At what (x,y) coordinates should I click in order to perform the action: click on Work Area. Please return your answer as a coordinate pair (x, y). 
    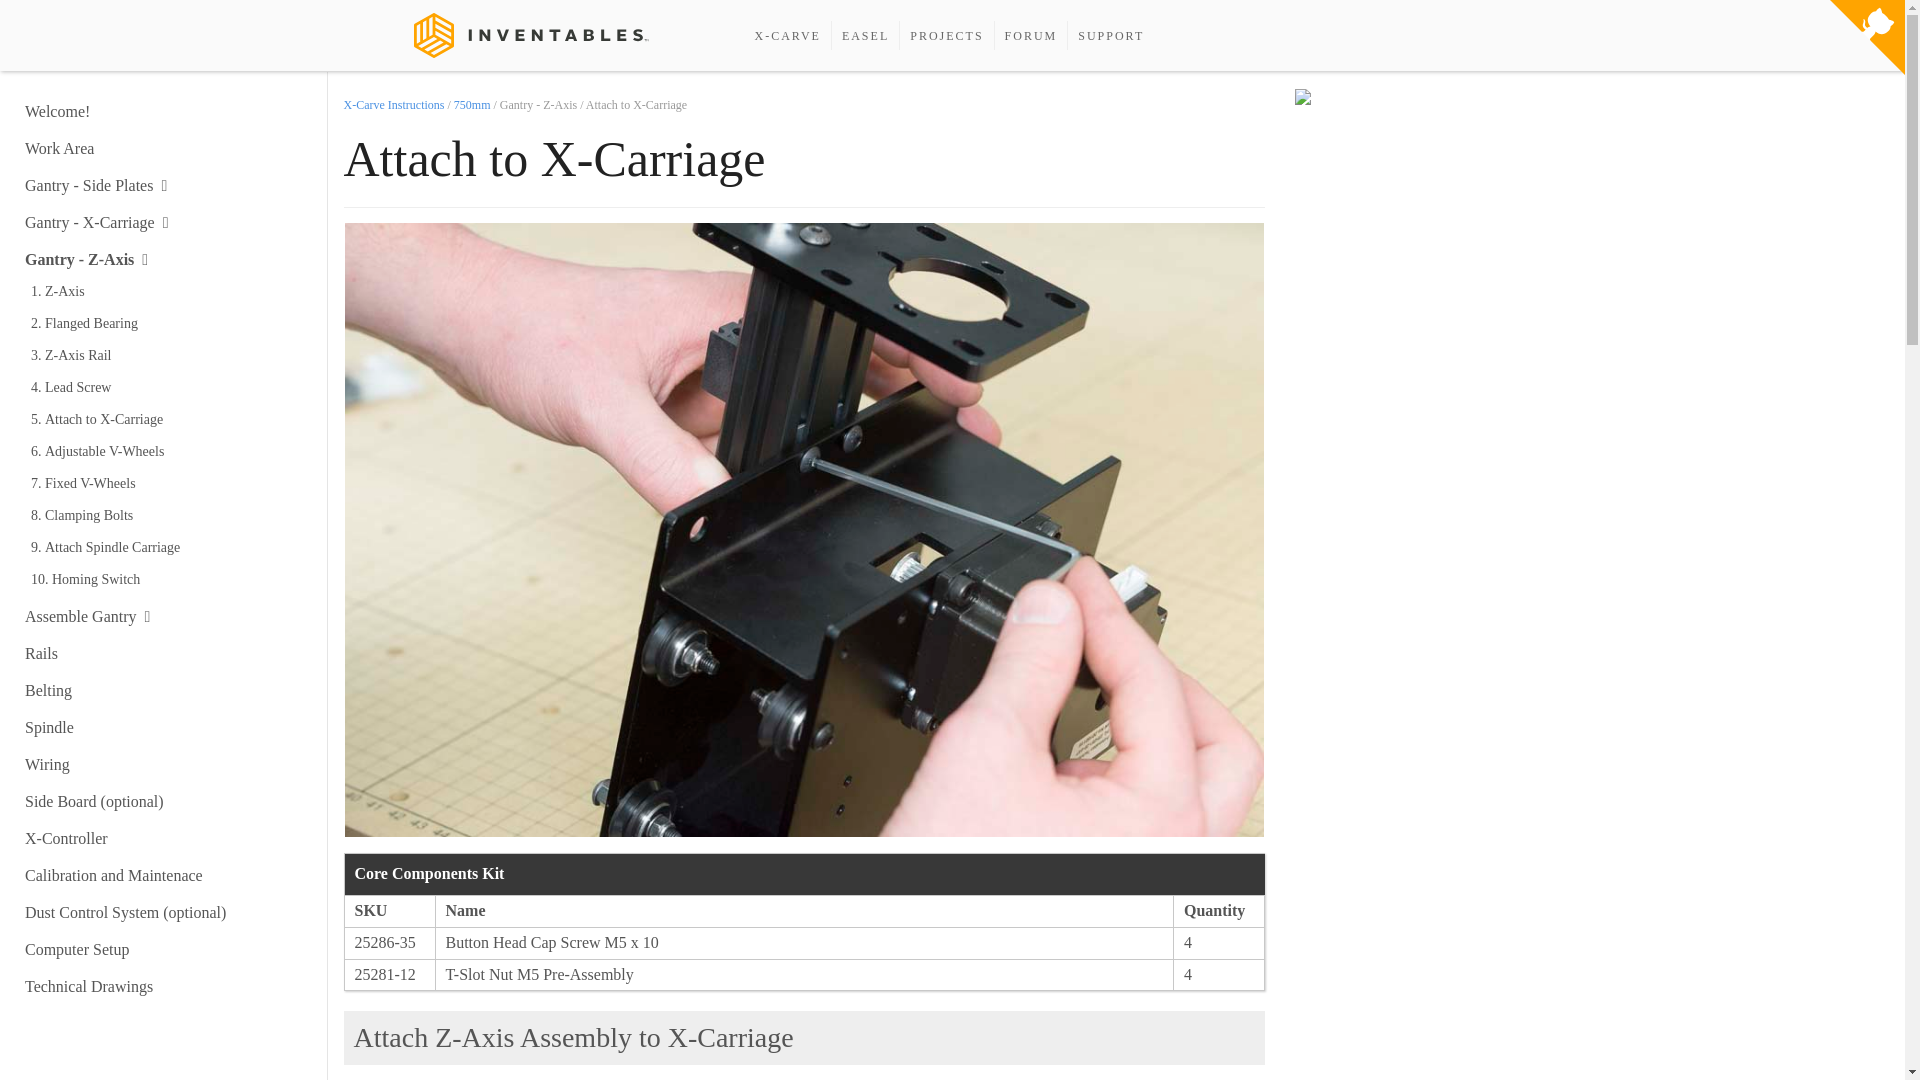
    Looking at the image, I should click on (59, 148).